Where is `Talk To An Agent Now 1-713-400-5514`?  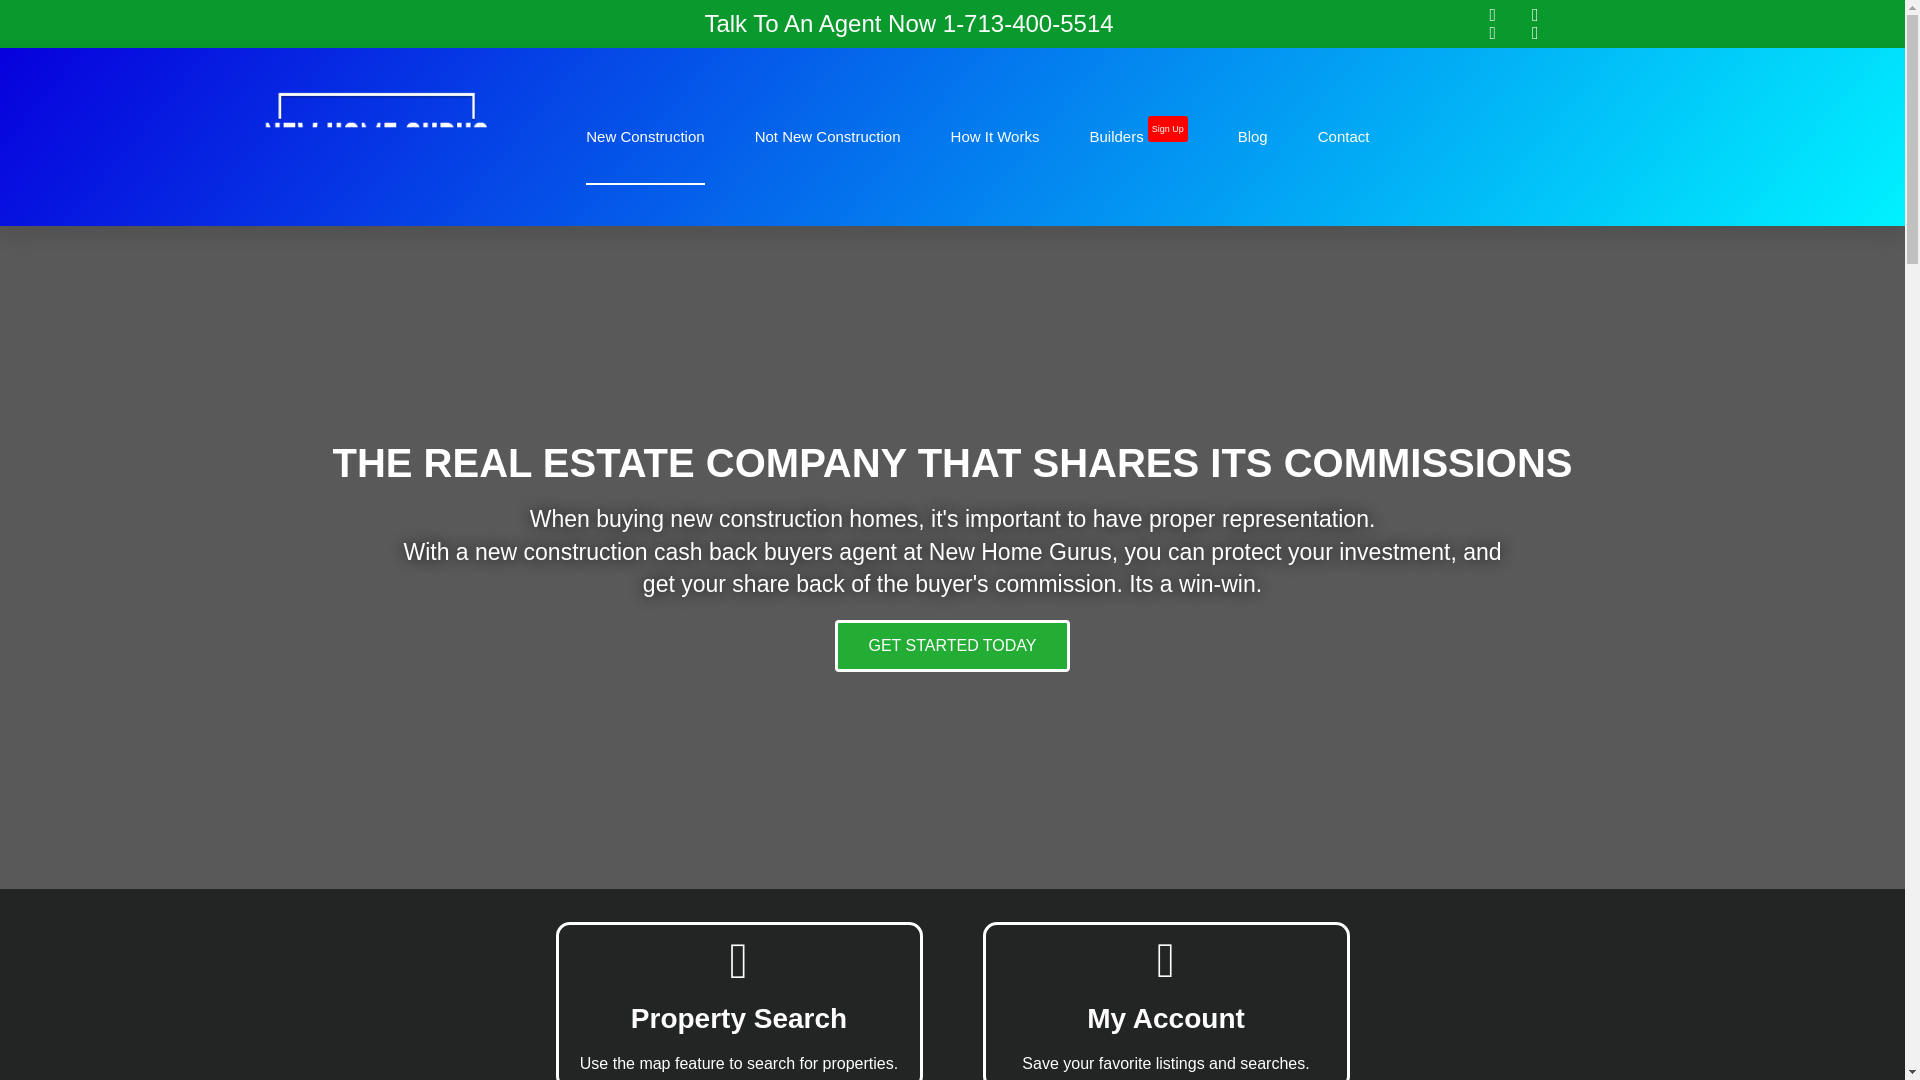 Talk To An Agent Now 1-713-400-5514 is located at coordinates (908, 22).